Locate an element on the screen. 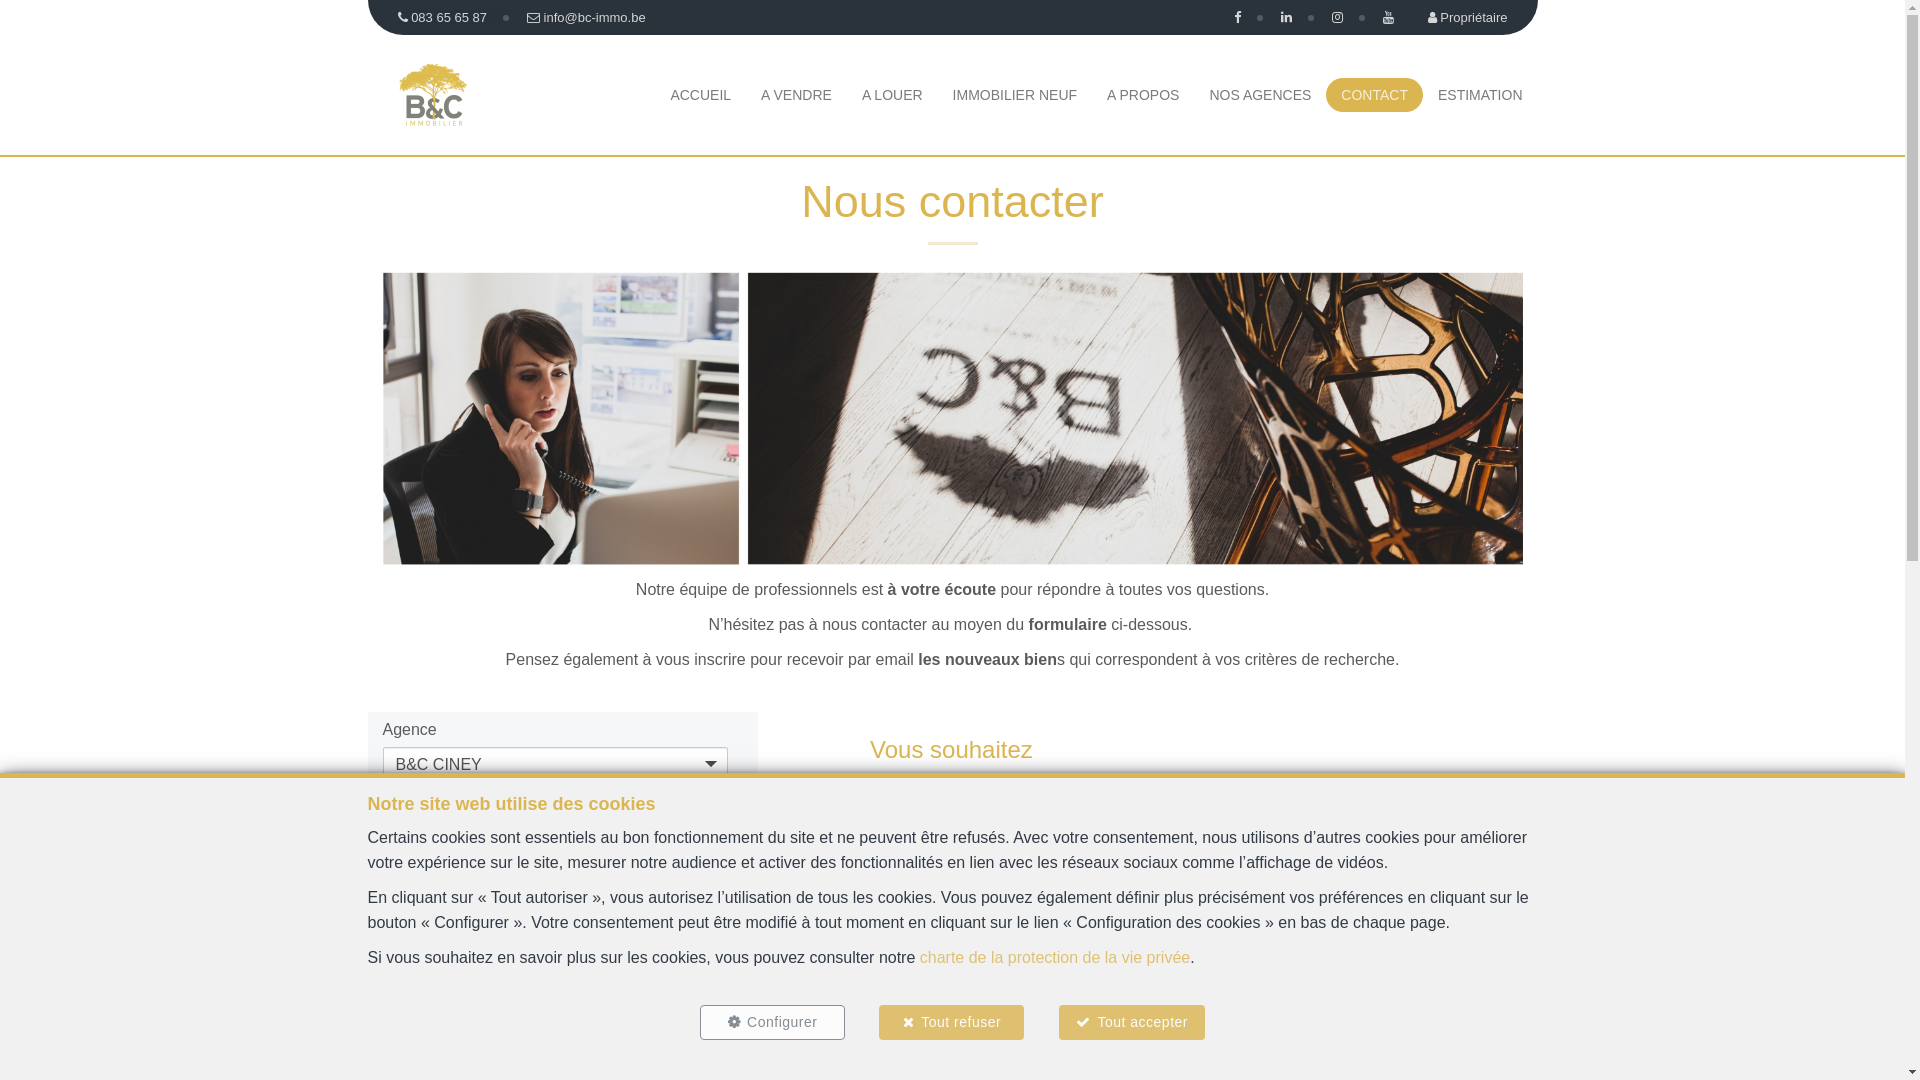 This screenshot has height=1080, width=1920. 083 65 65 87 is located at coordinates (445, 18).